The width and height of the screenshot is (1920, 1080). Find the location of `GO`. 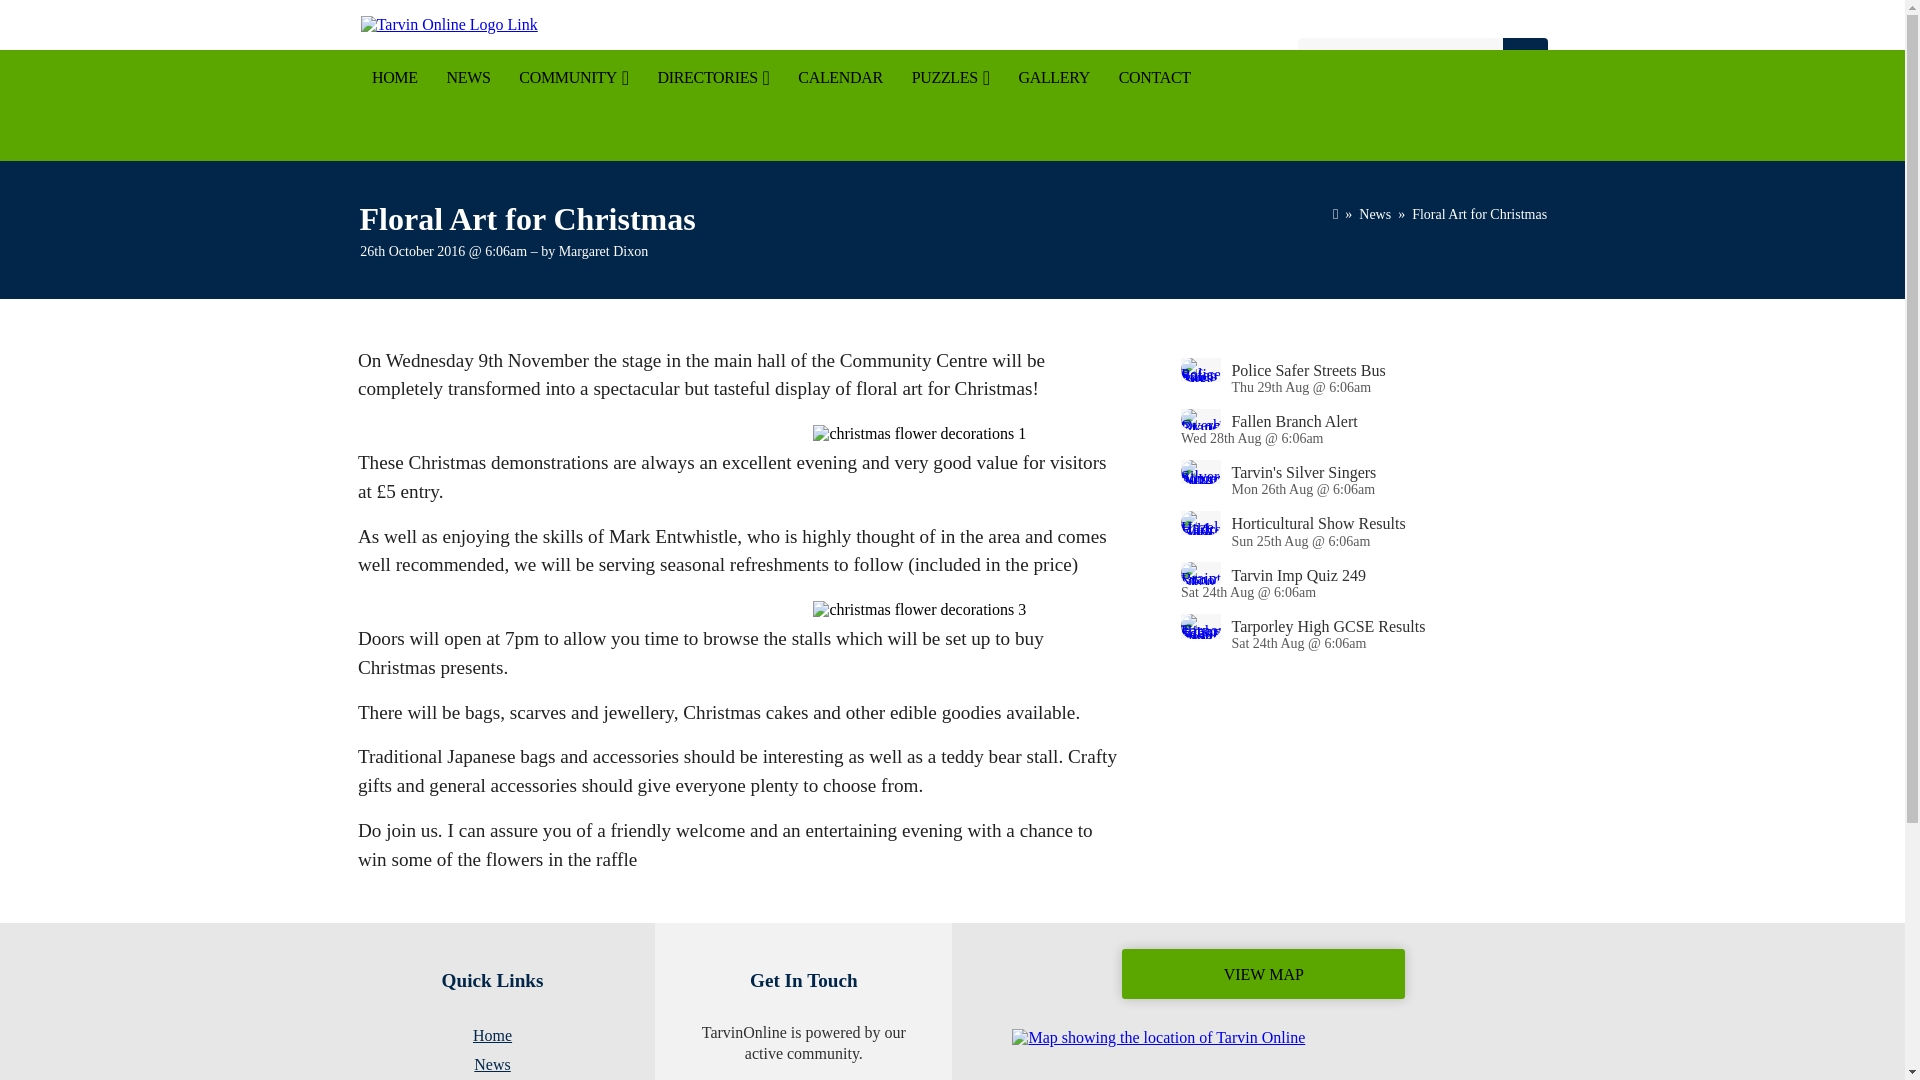

GO is located at coordinates (1524, 55).